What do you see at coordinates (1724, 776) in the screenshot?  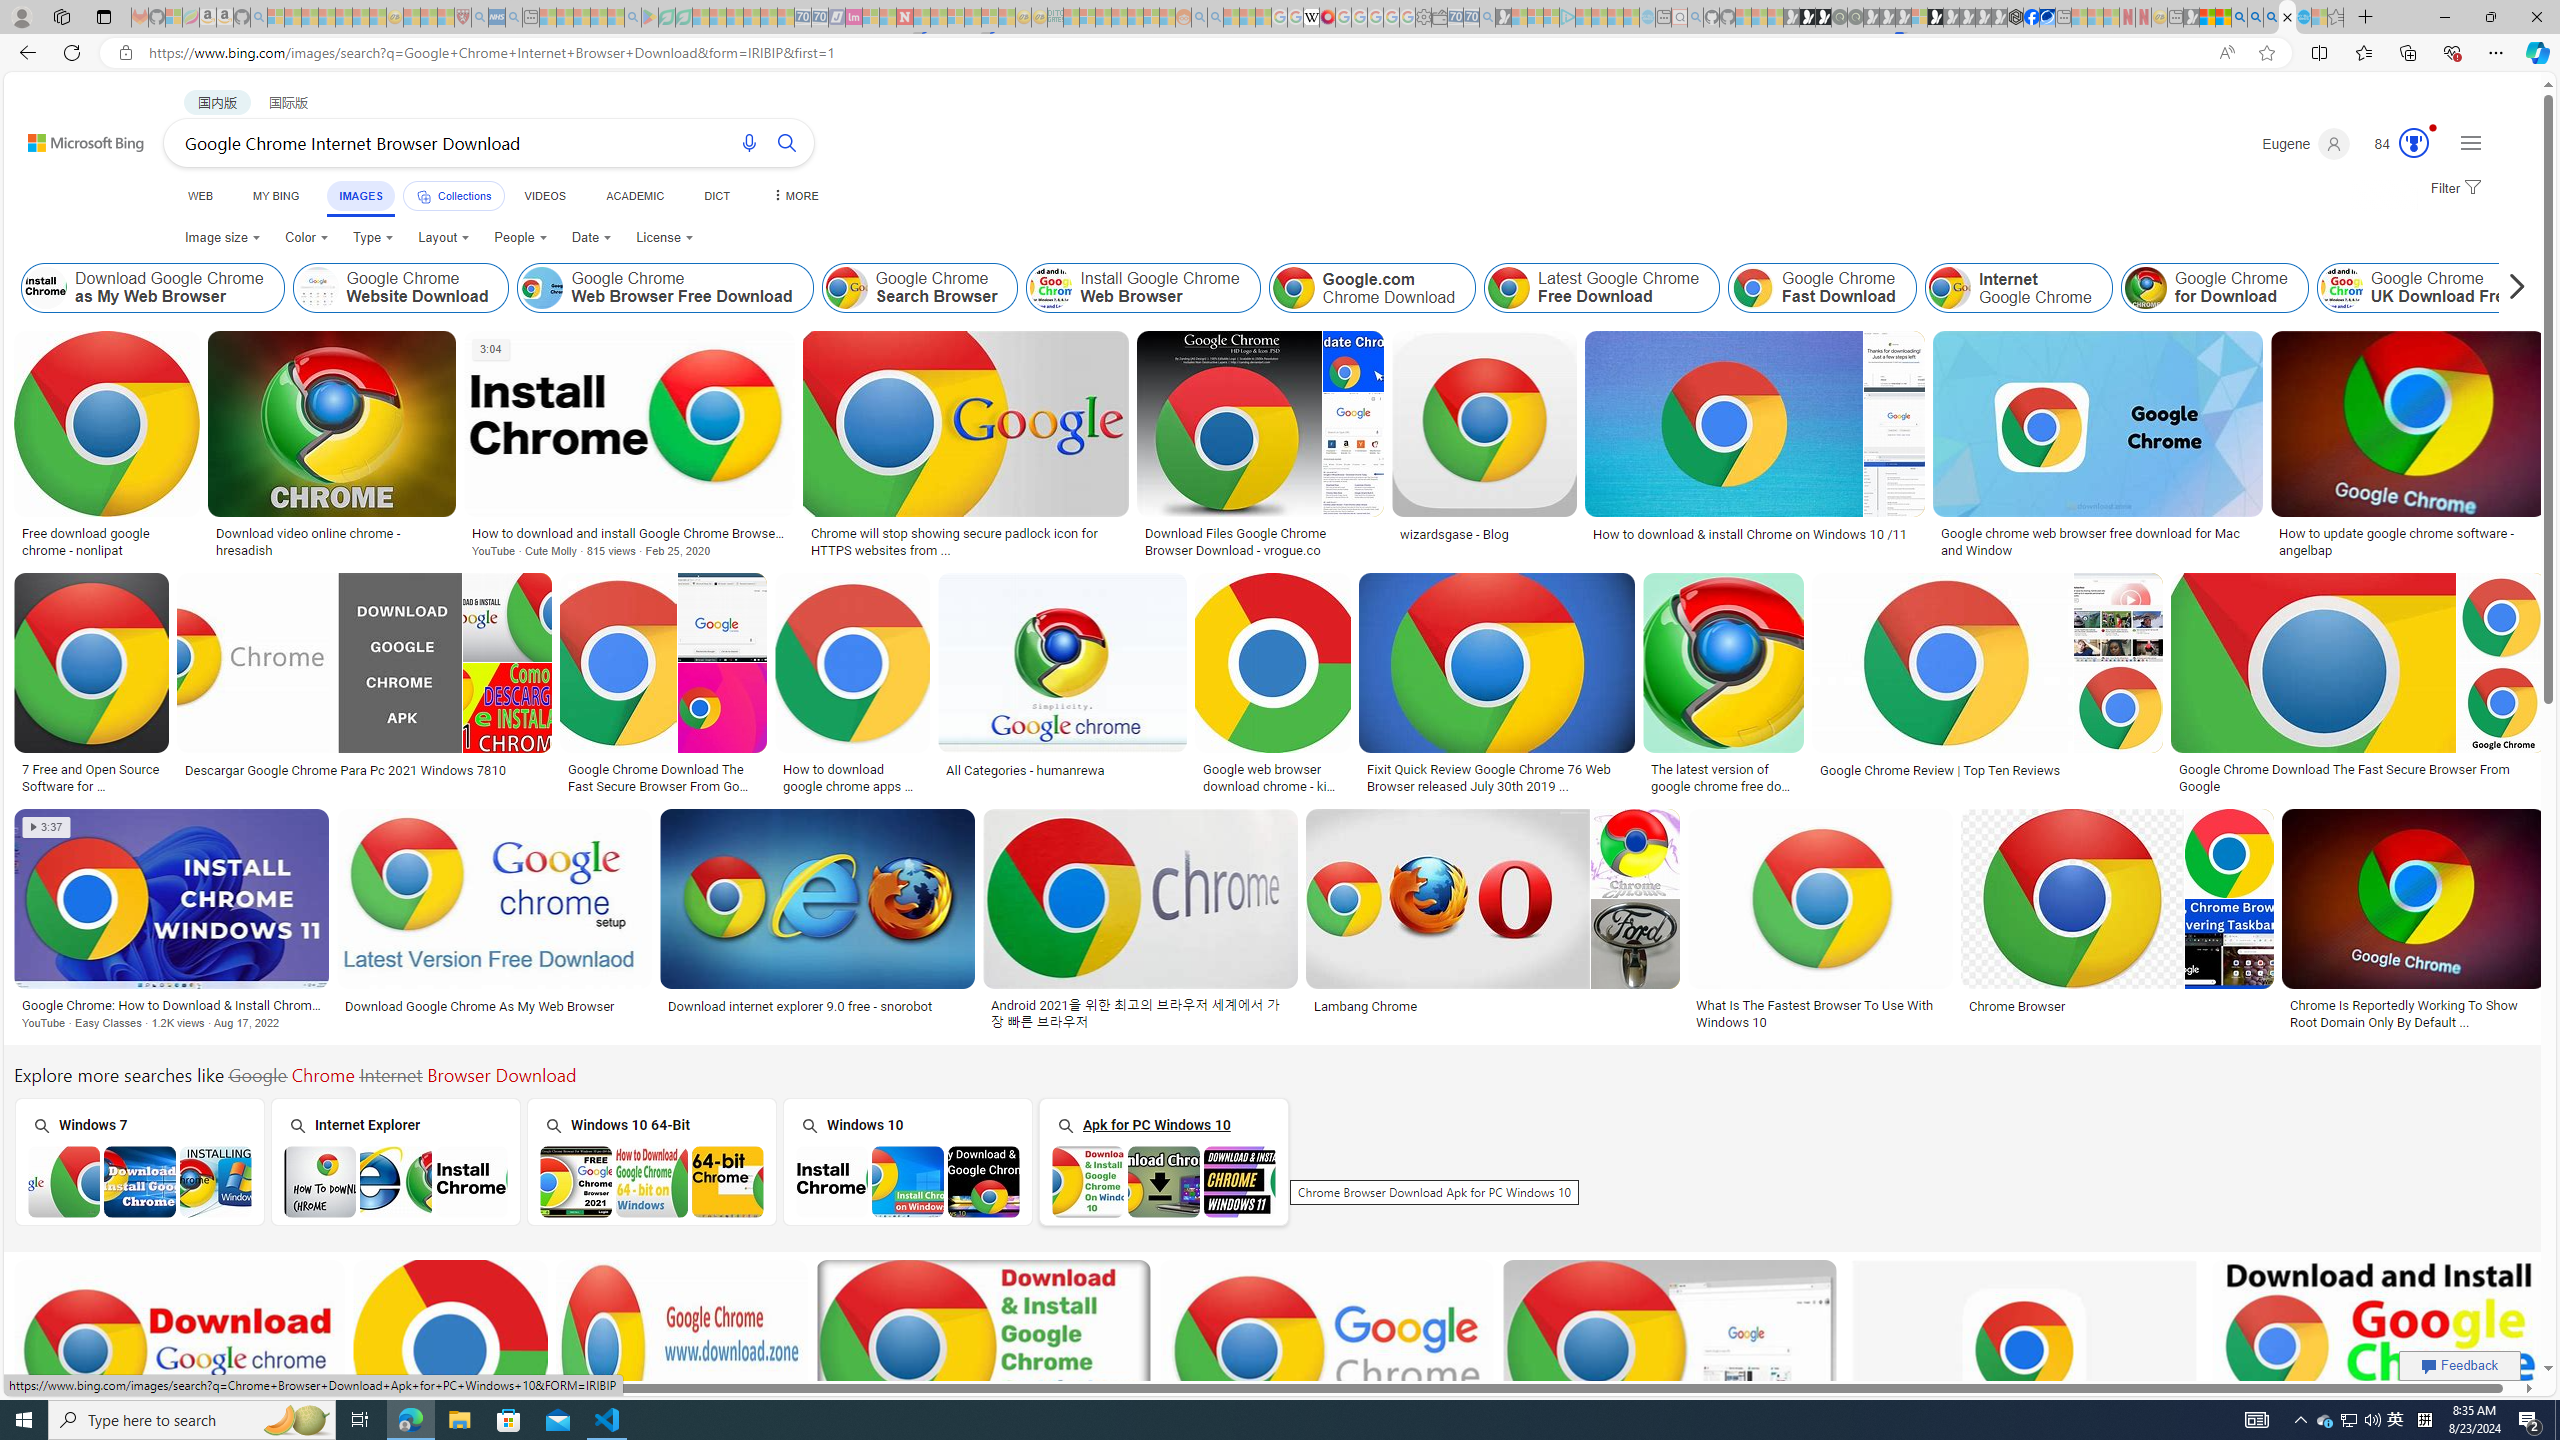 I see `The latest version of google chrome free download - gaimacro` at bounding box center [1724, 776].